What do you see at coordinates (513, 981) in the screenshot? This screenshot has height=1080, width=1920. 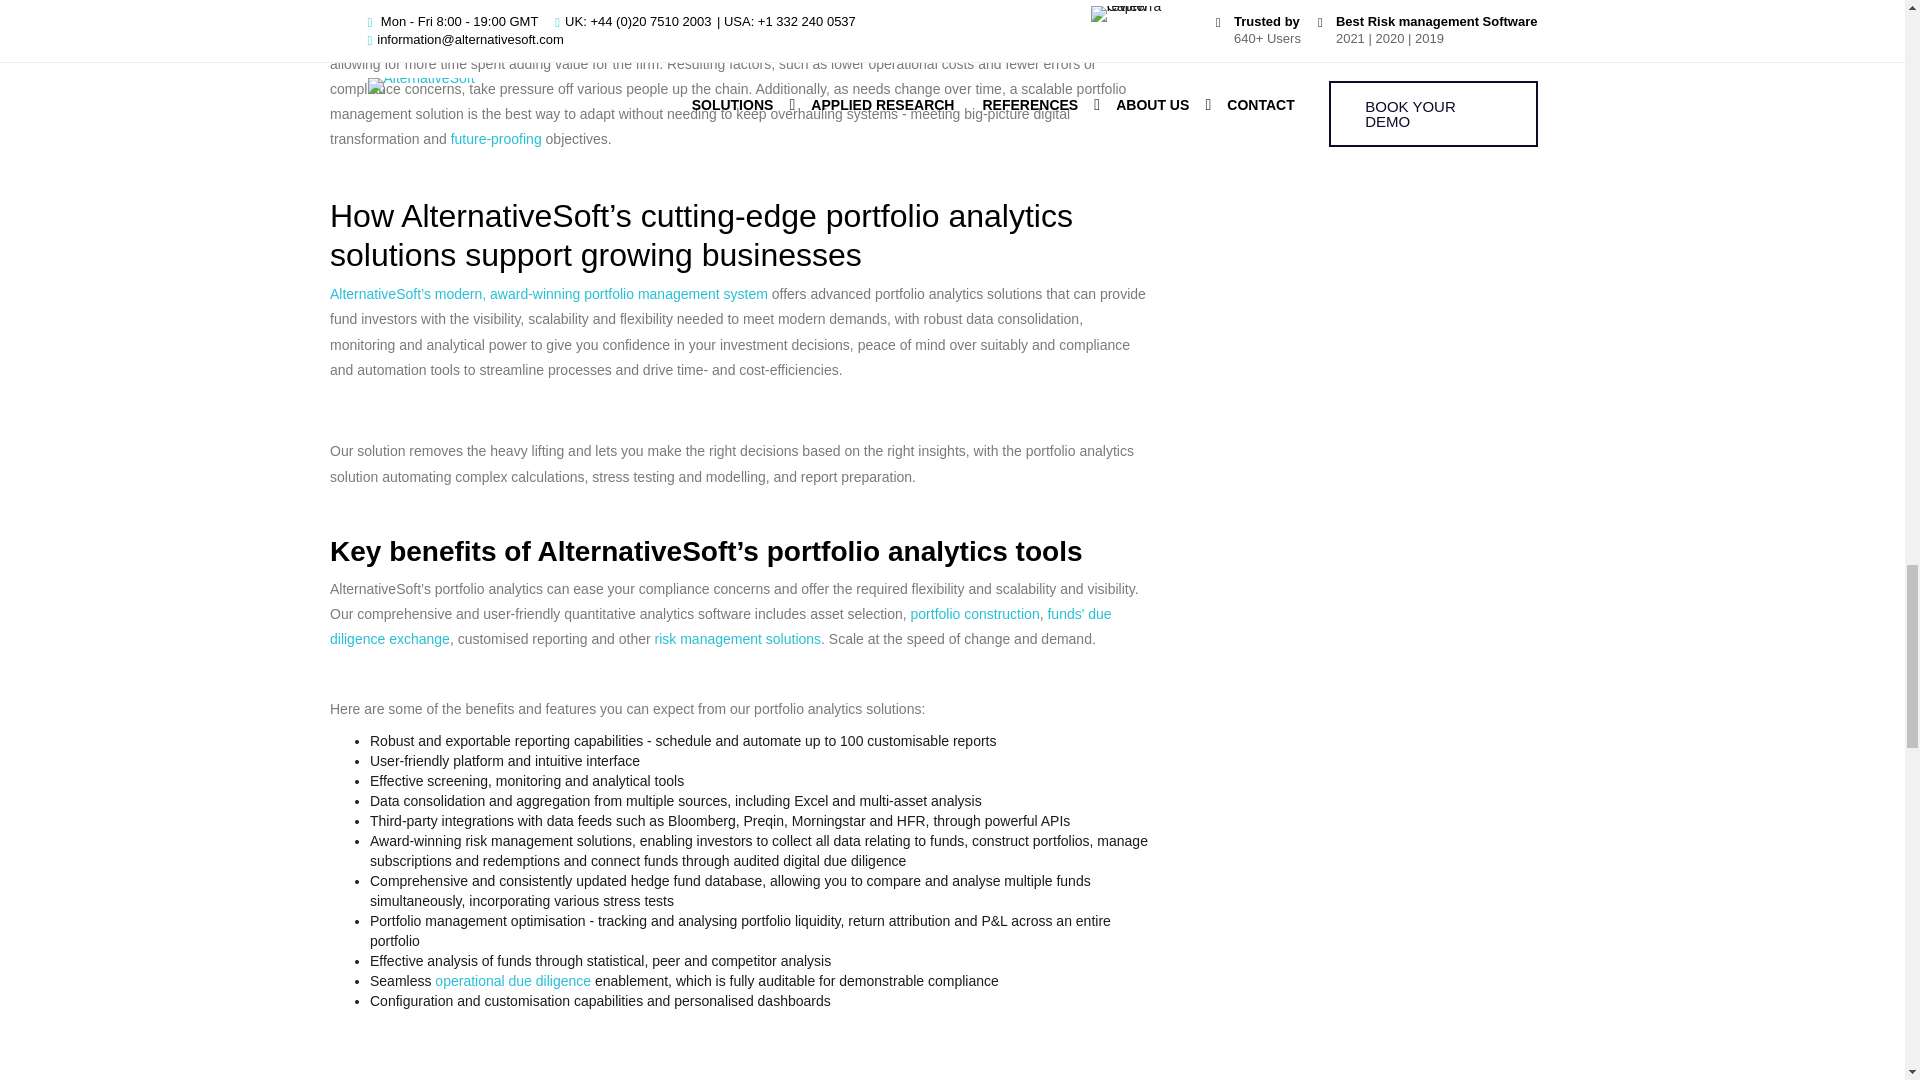 I see `operational due diligence` at bounding box center [513, 981].